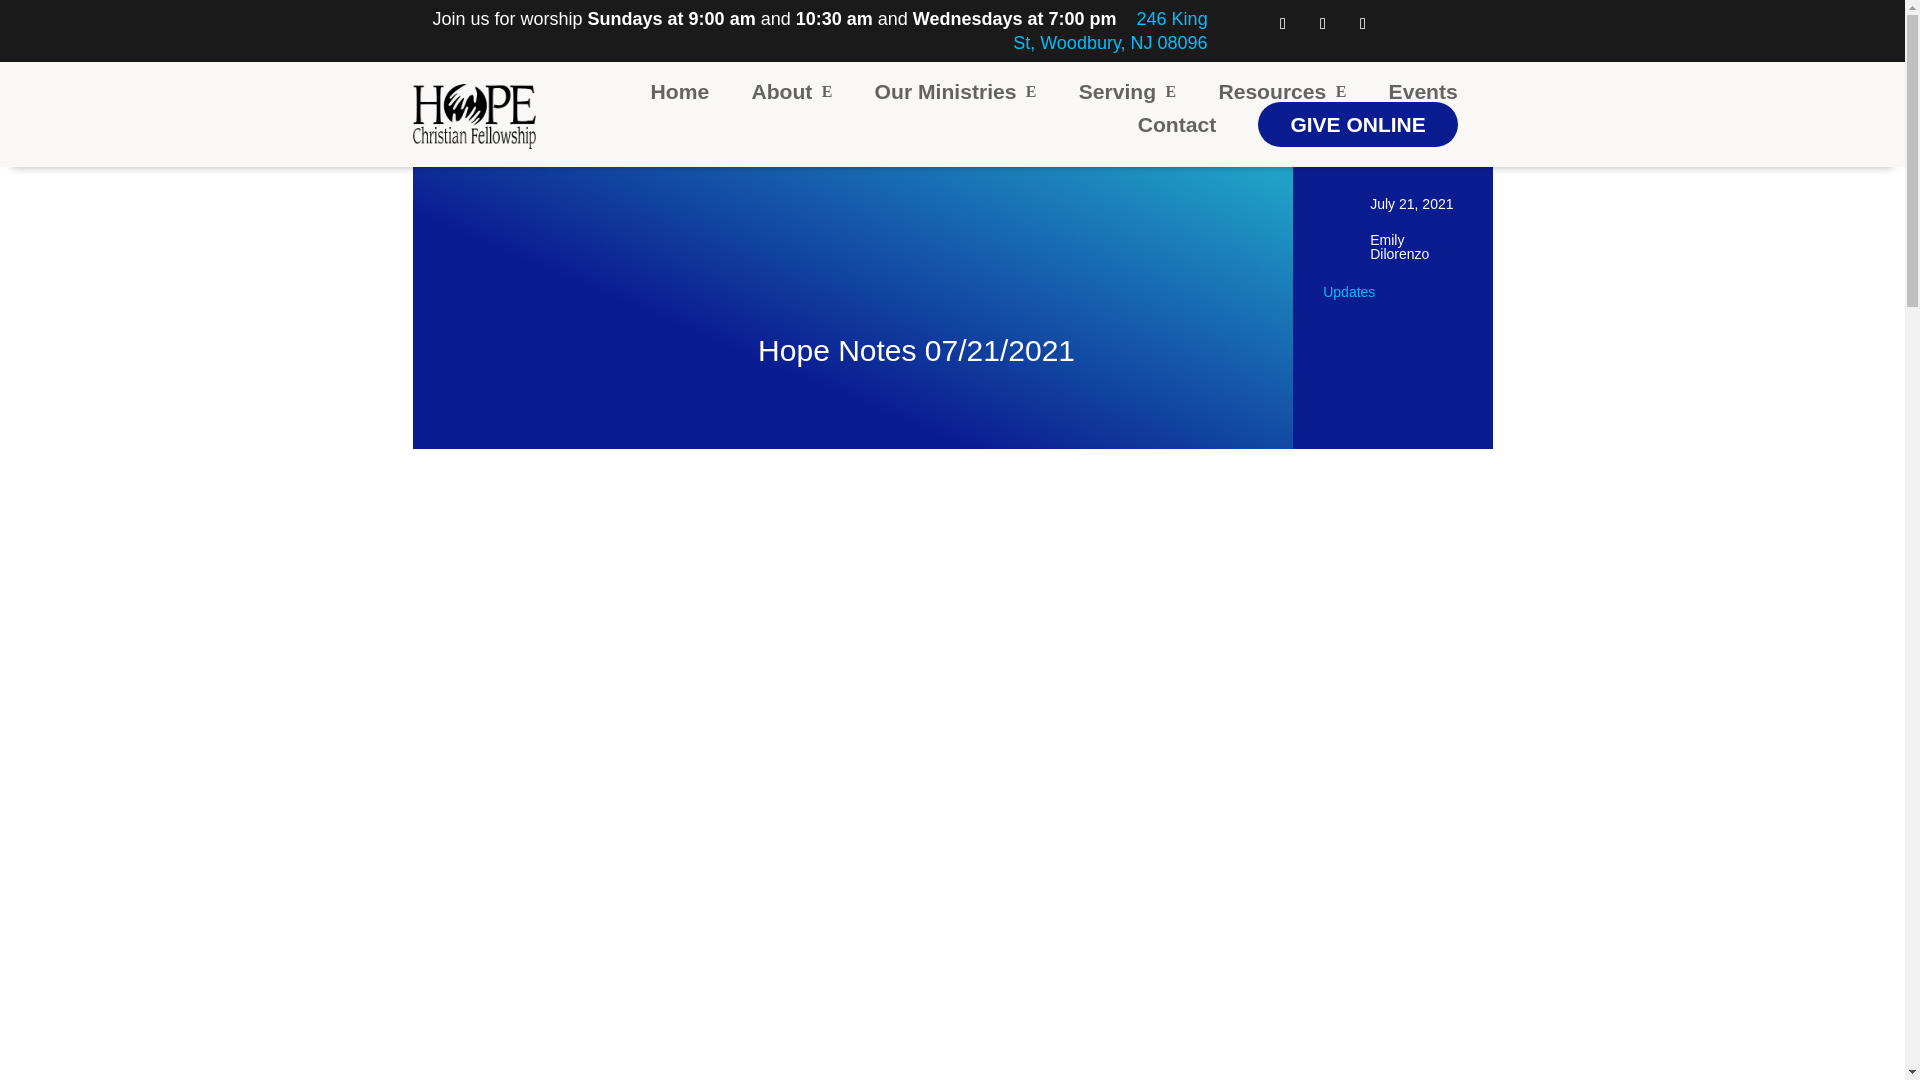  I want to click on Serving, so click(1127, 92).